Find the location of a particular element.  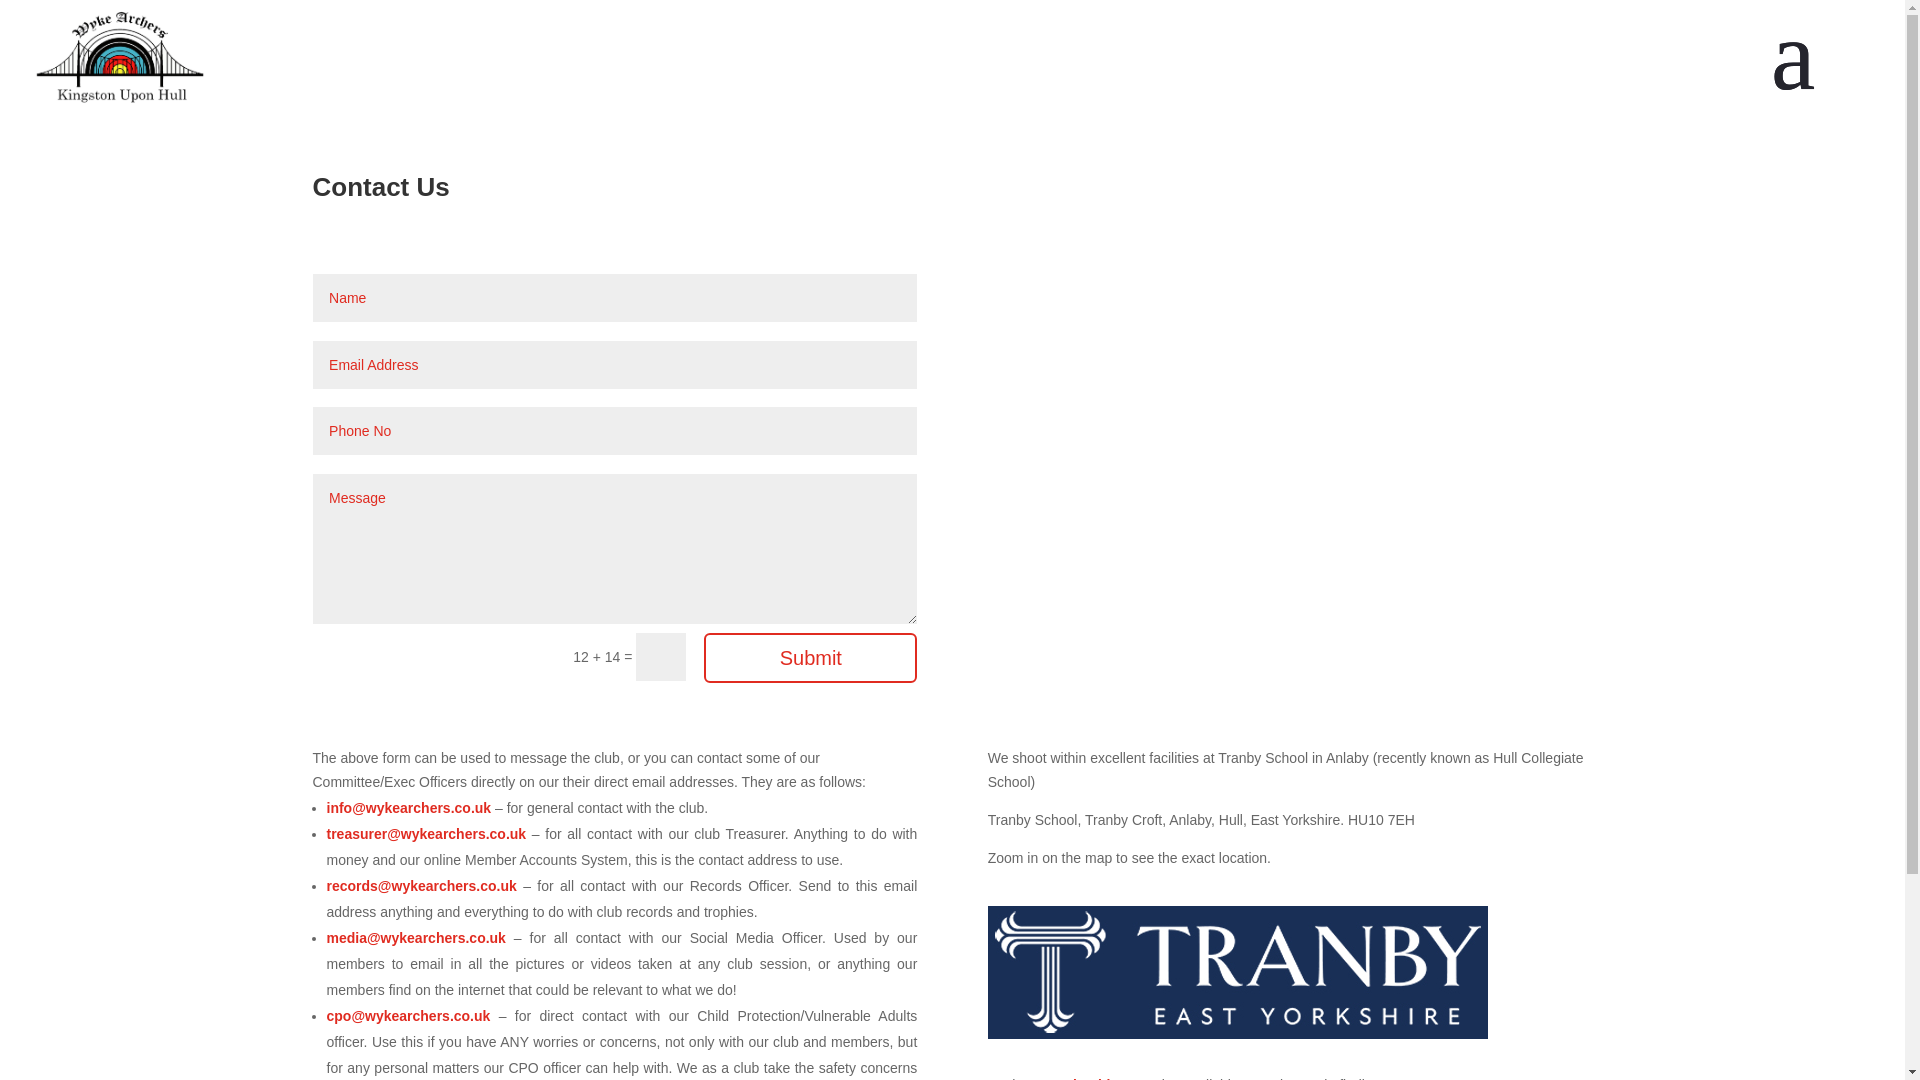

Printable Map is located at coordinates (1104, 1078).